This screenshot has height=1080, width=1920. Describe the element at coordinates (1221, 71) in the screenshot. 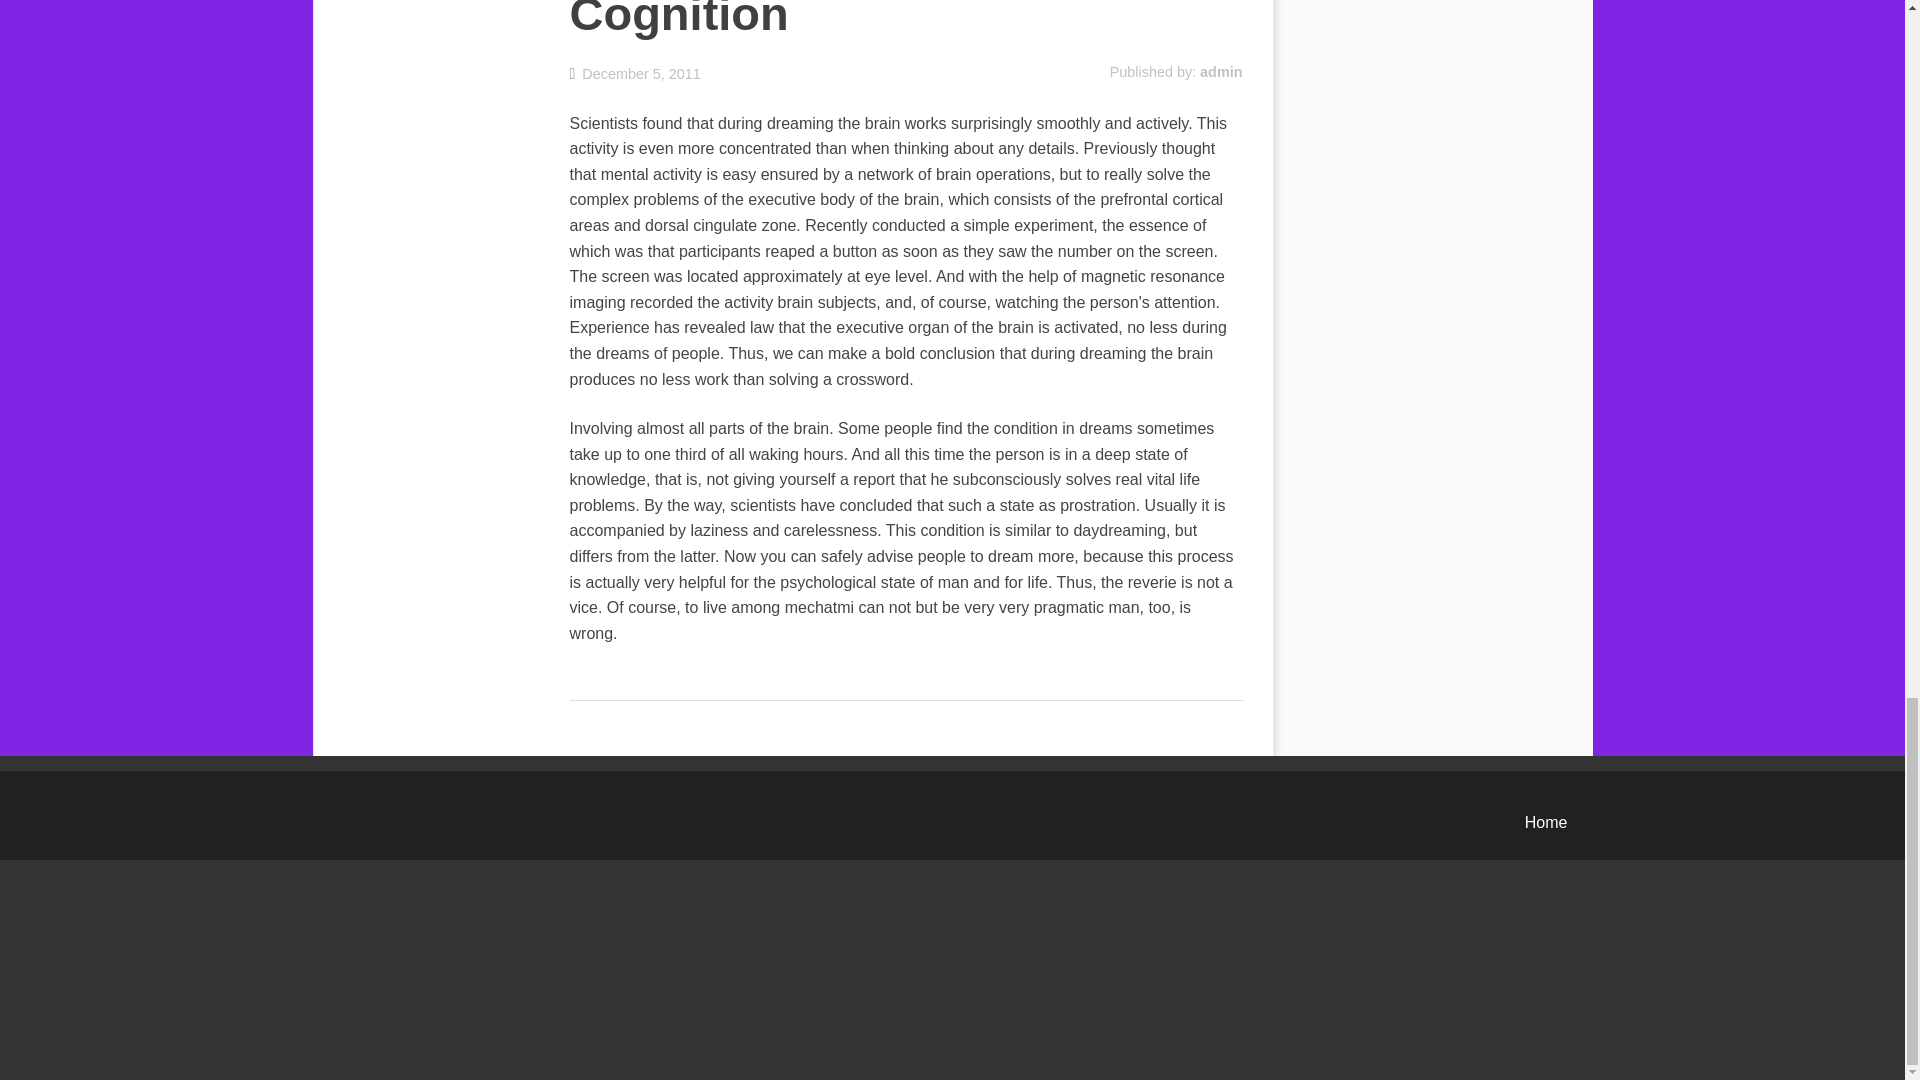

I see `admin` at that location.